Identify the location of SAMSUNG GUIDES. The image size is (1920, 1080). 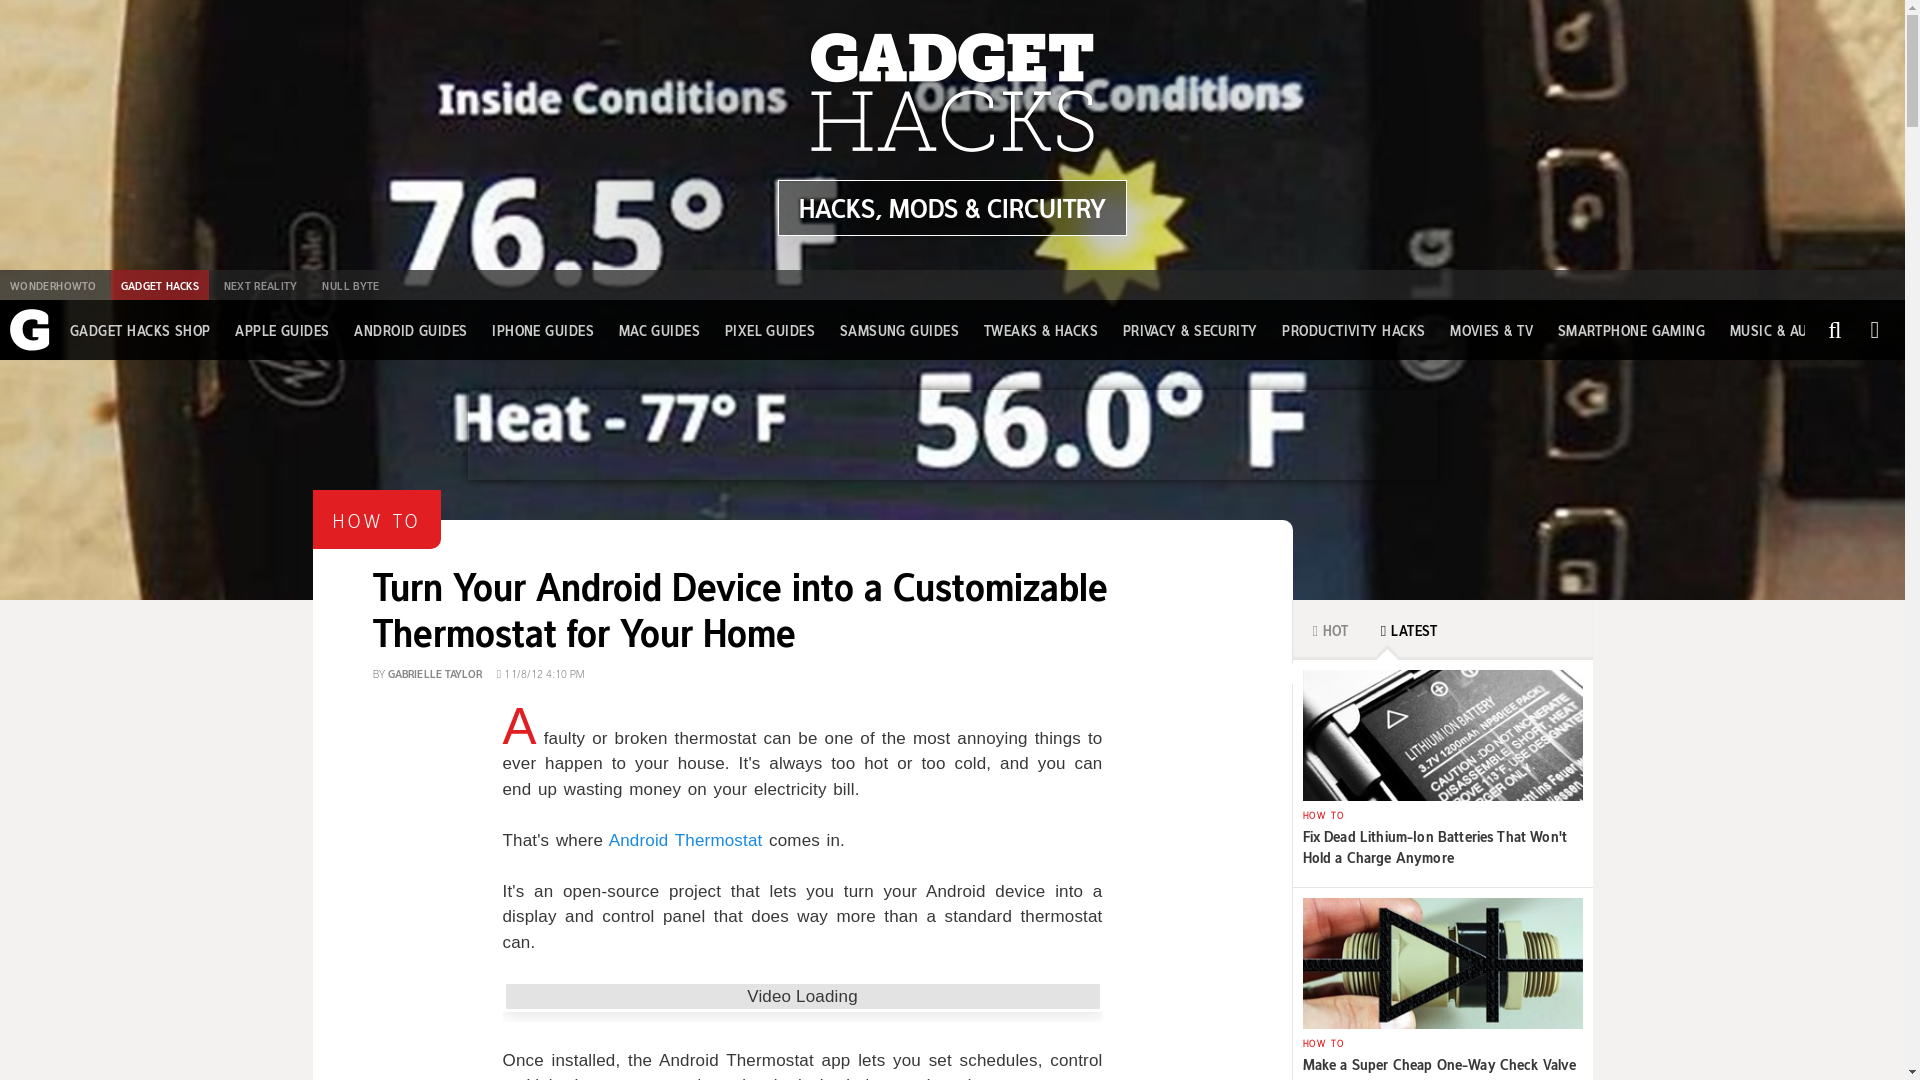
(899, 330).